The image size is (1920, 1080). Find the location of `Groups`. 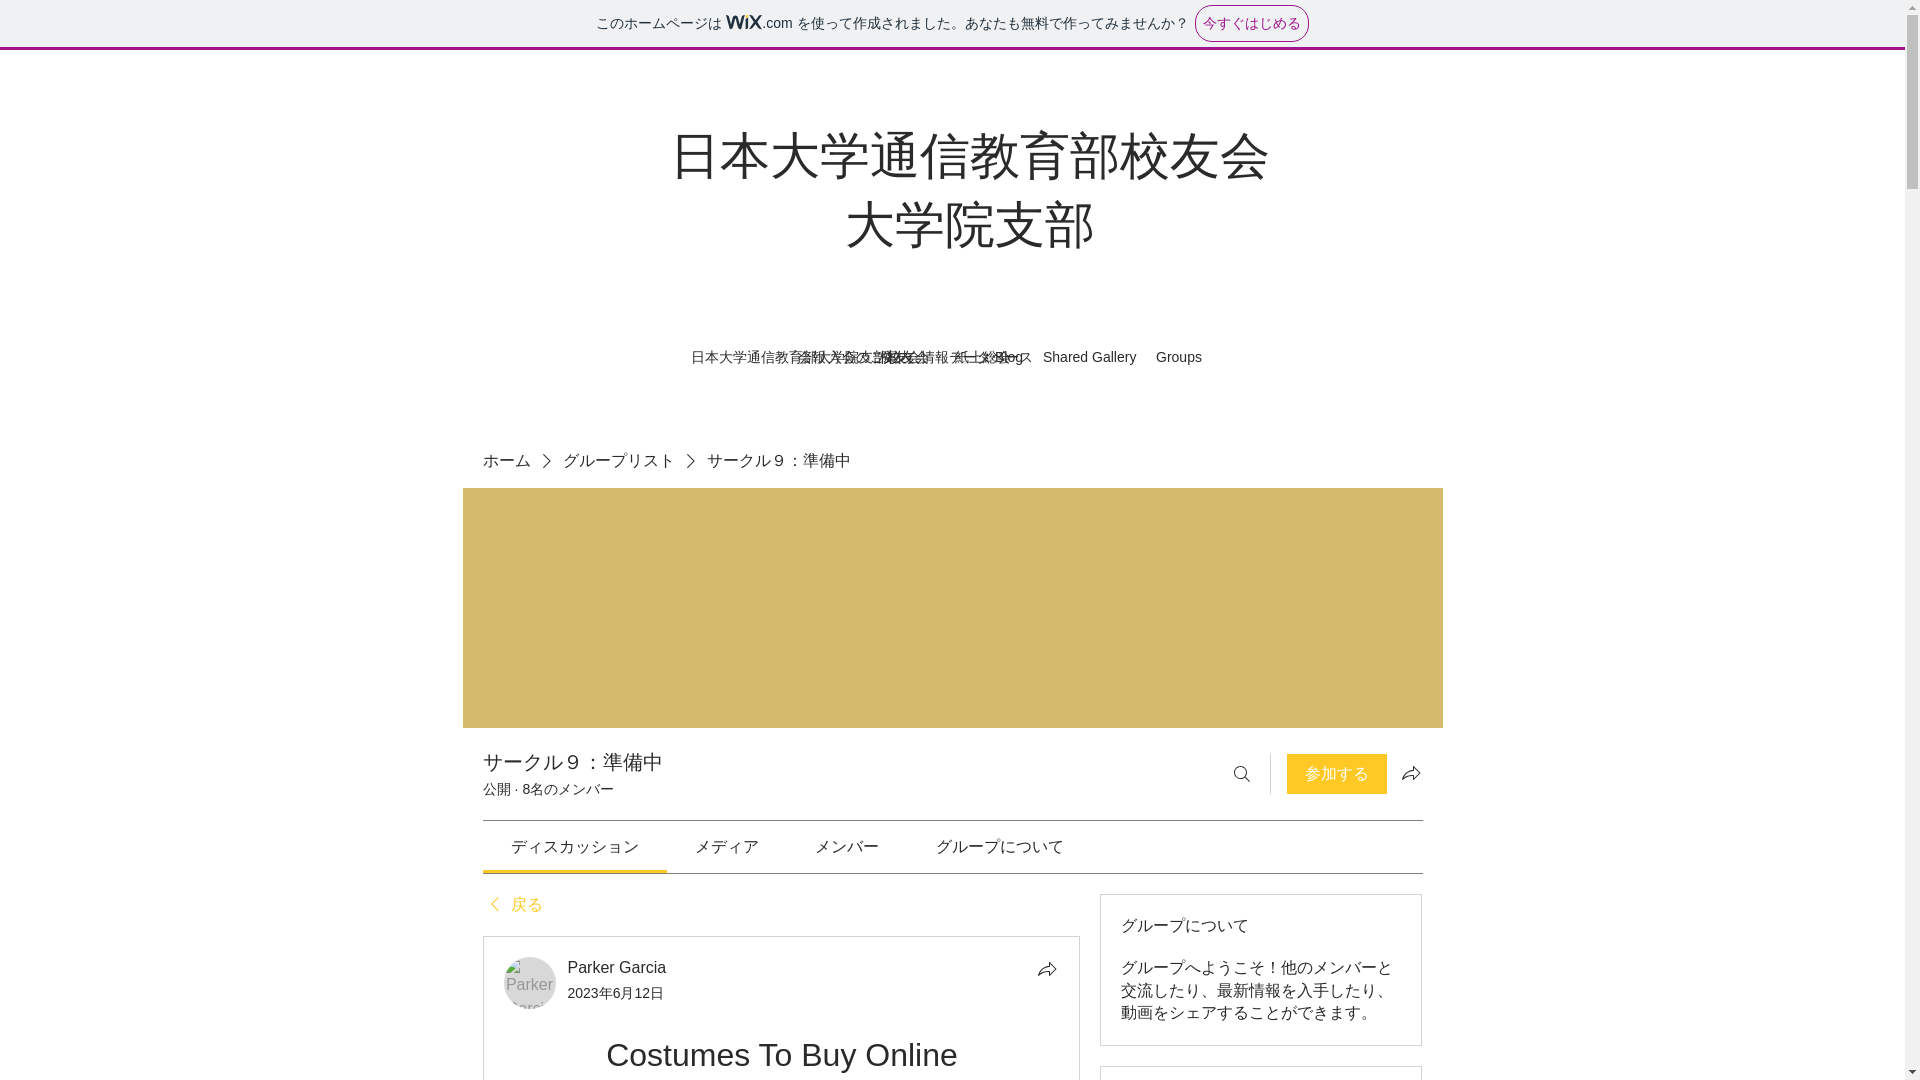

Groups is located at coordinates (1178, 356).